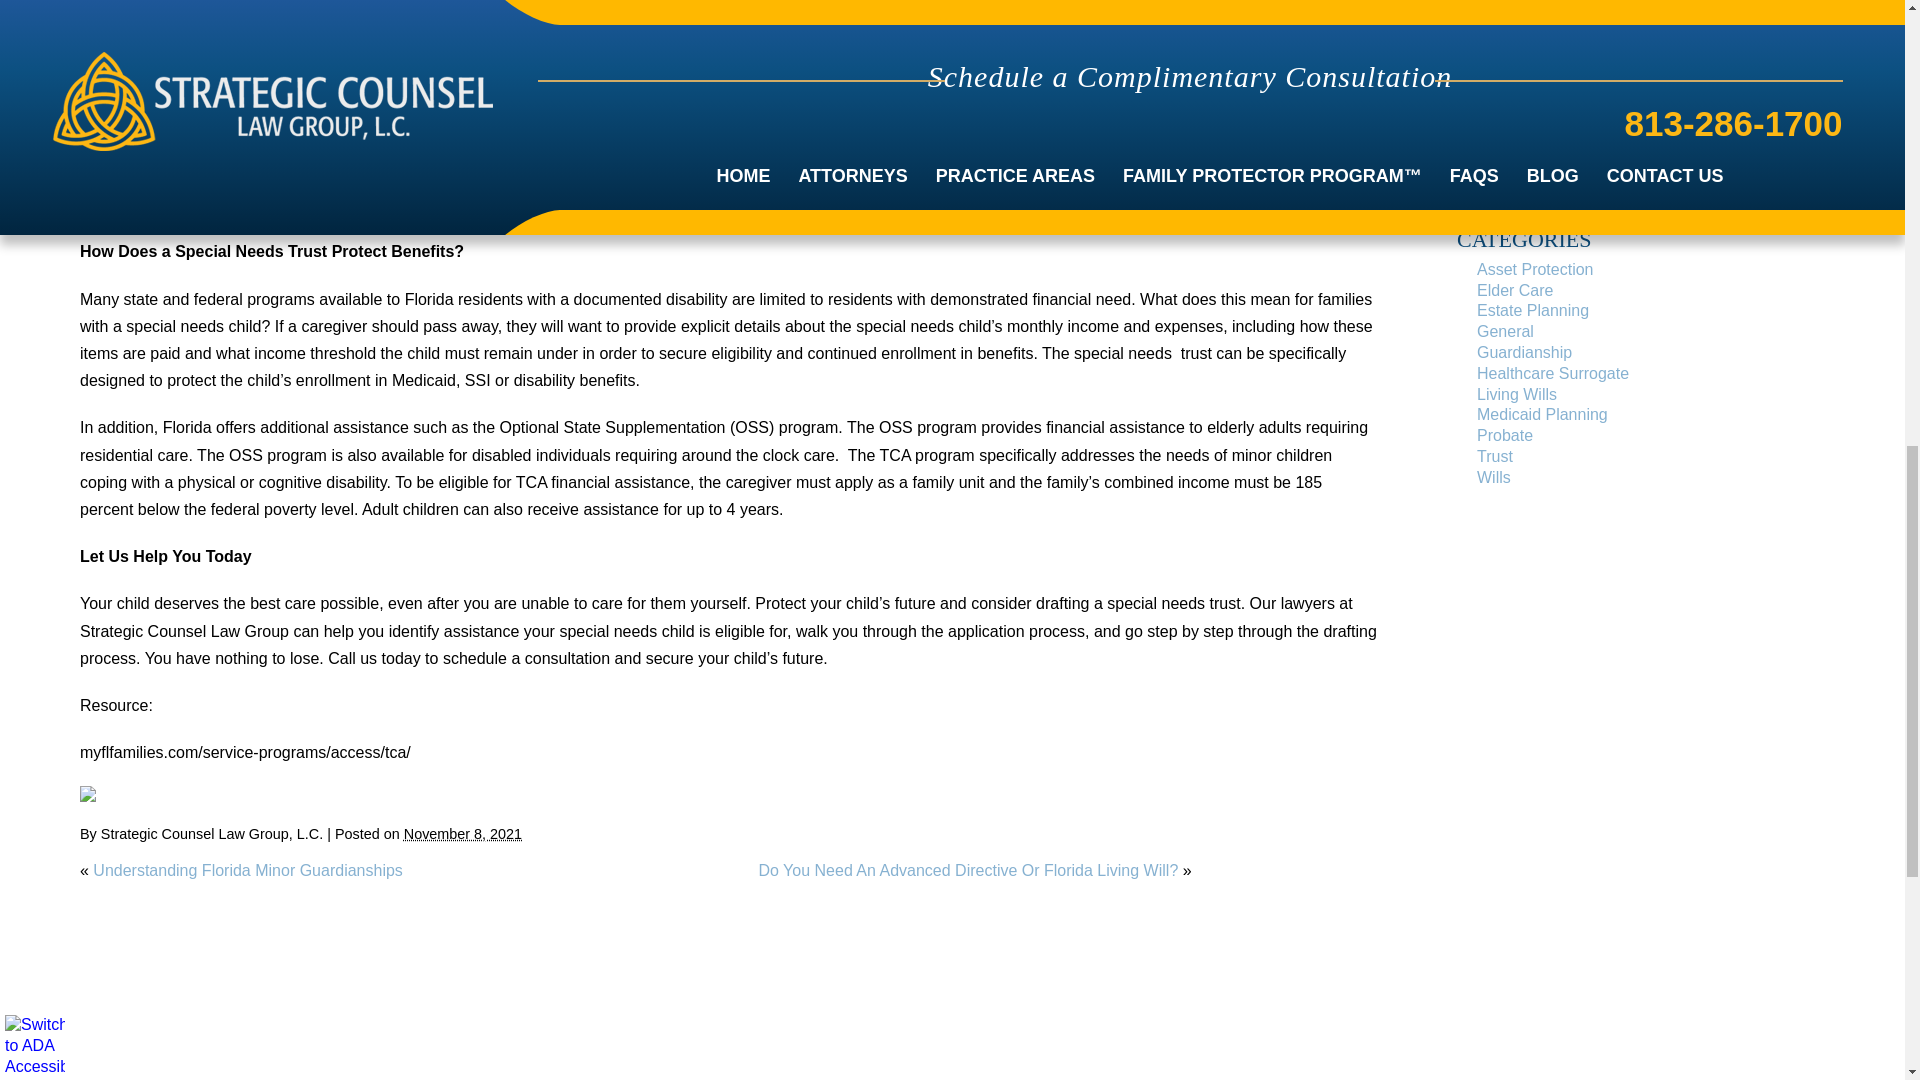 This screenshot has height=1080, width=1920. Describe the element at coordinates (88, 794) in the screenshot. I see `Facebook` at that location.